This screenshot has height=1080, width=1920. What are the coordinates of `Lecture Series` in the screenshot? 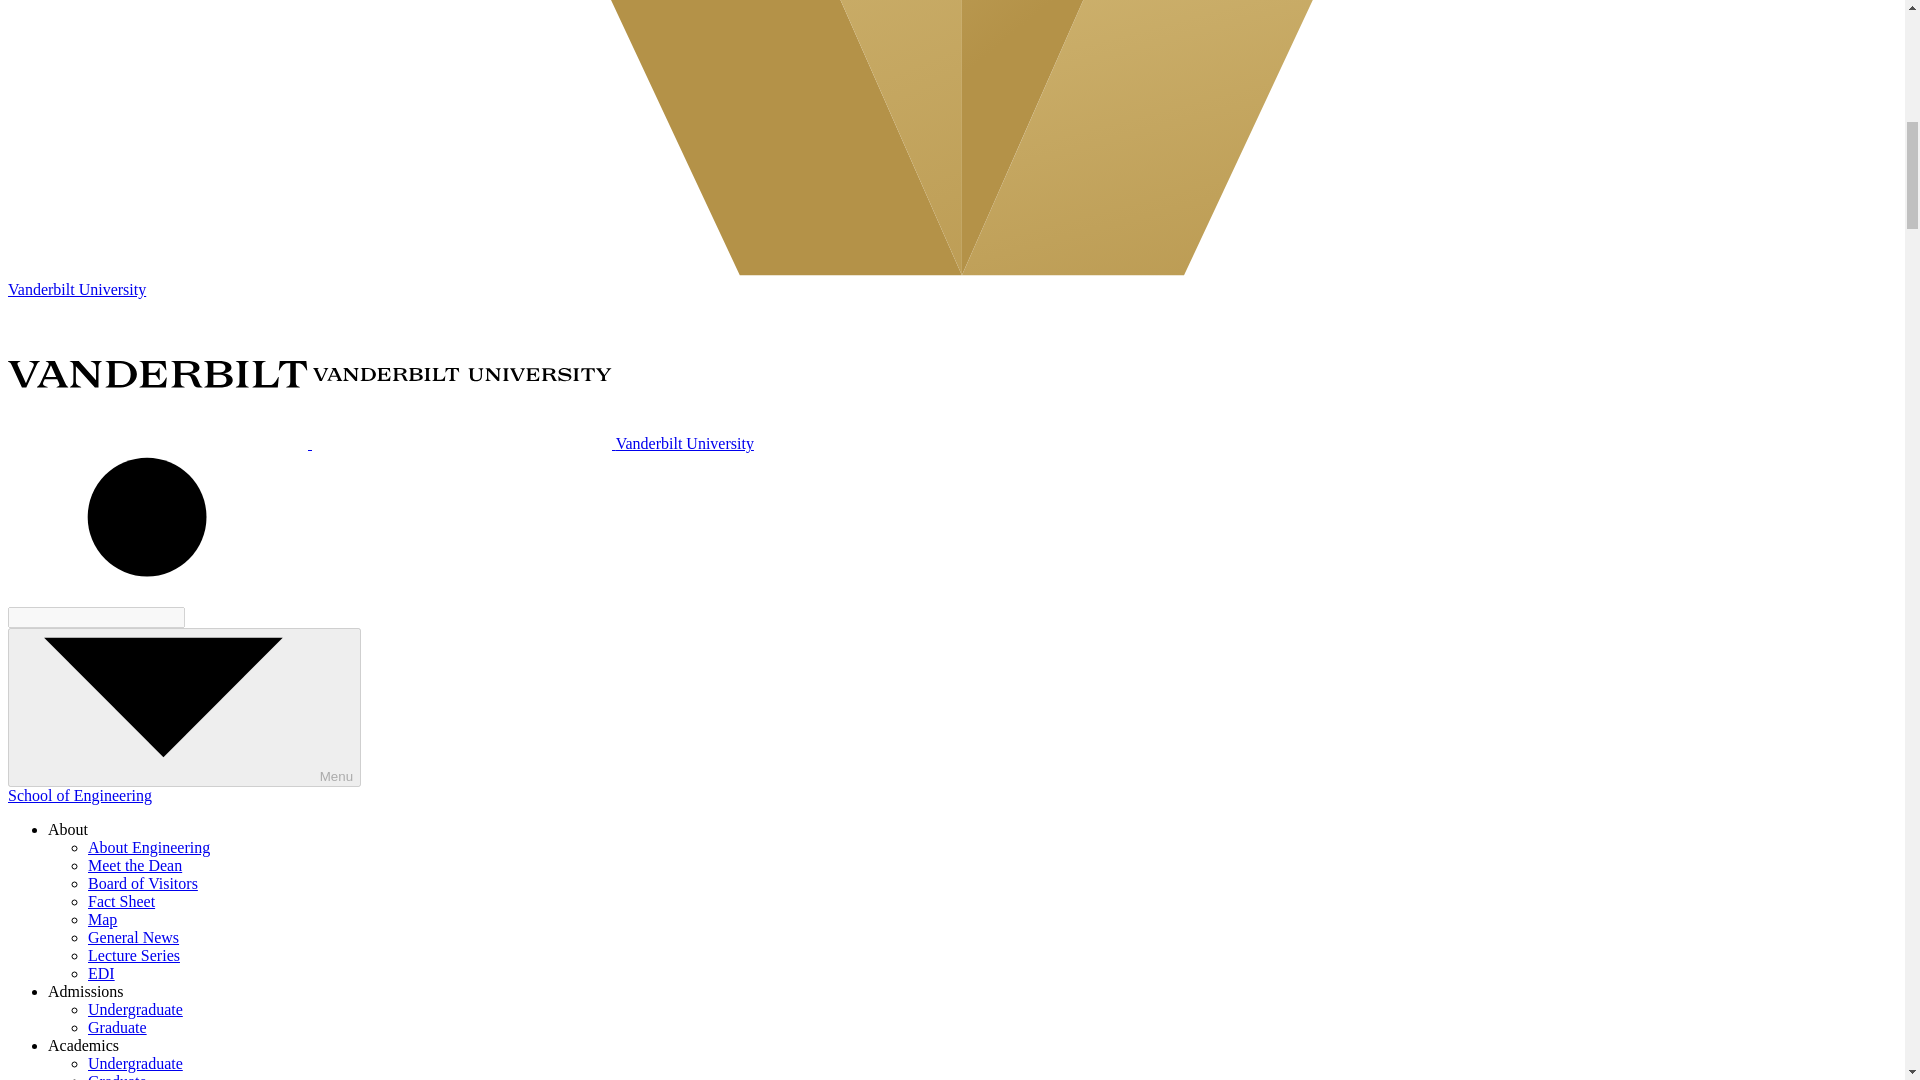 It's located at (134, 956).